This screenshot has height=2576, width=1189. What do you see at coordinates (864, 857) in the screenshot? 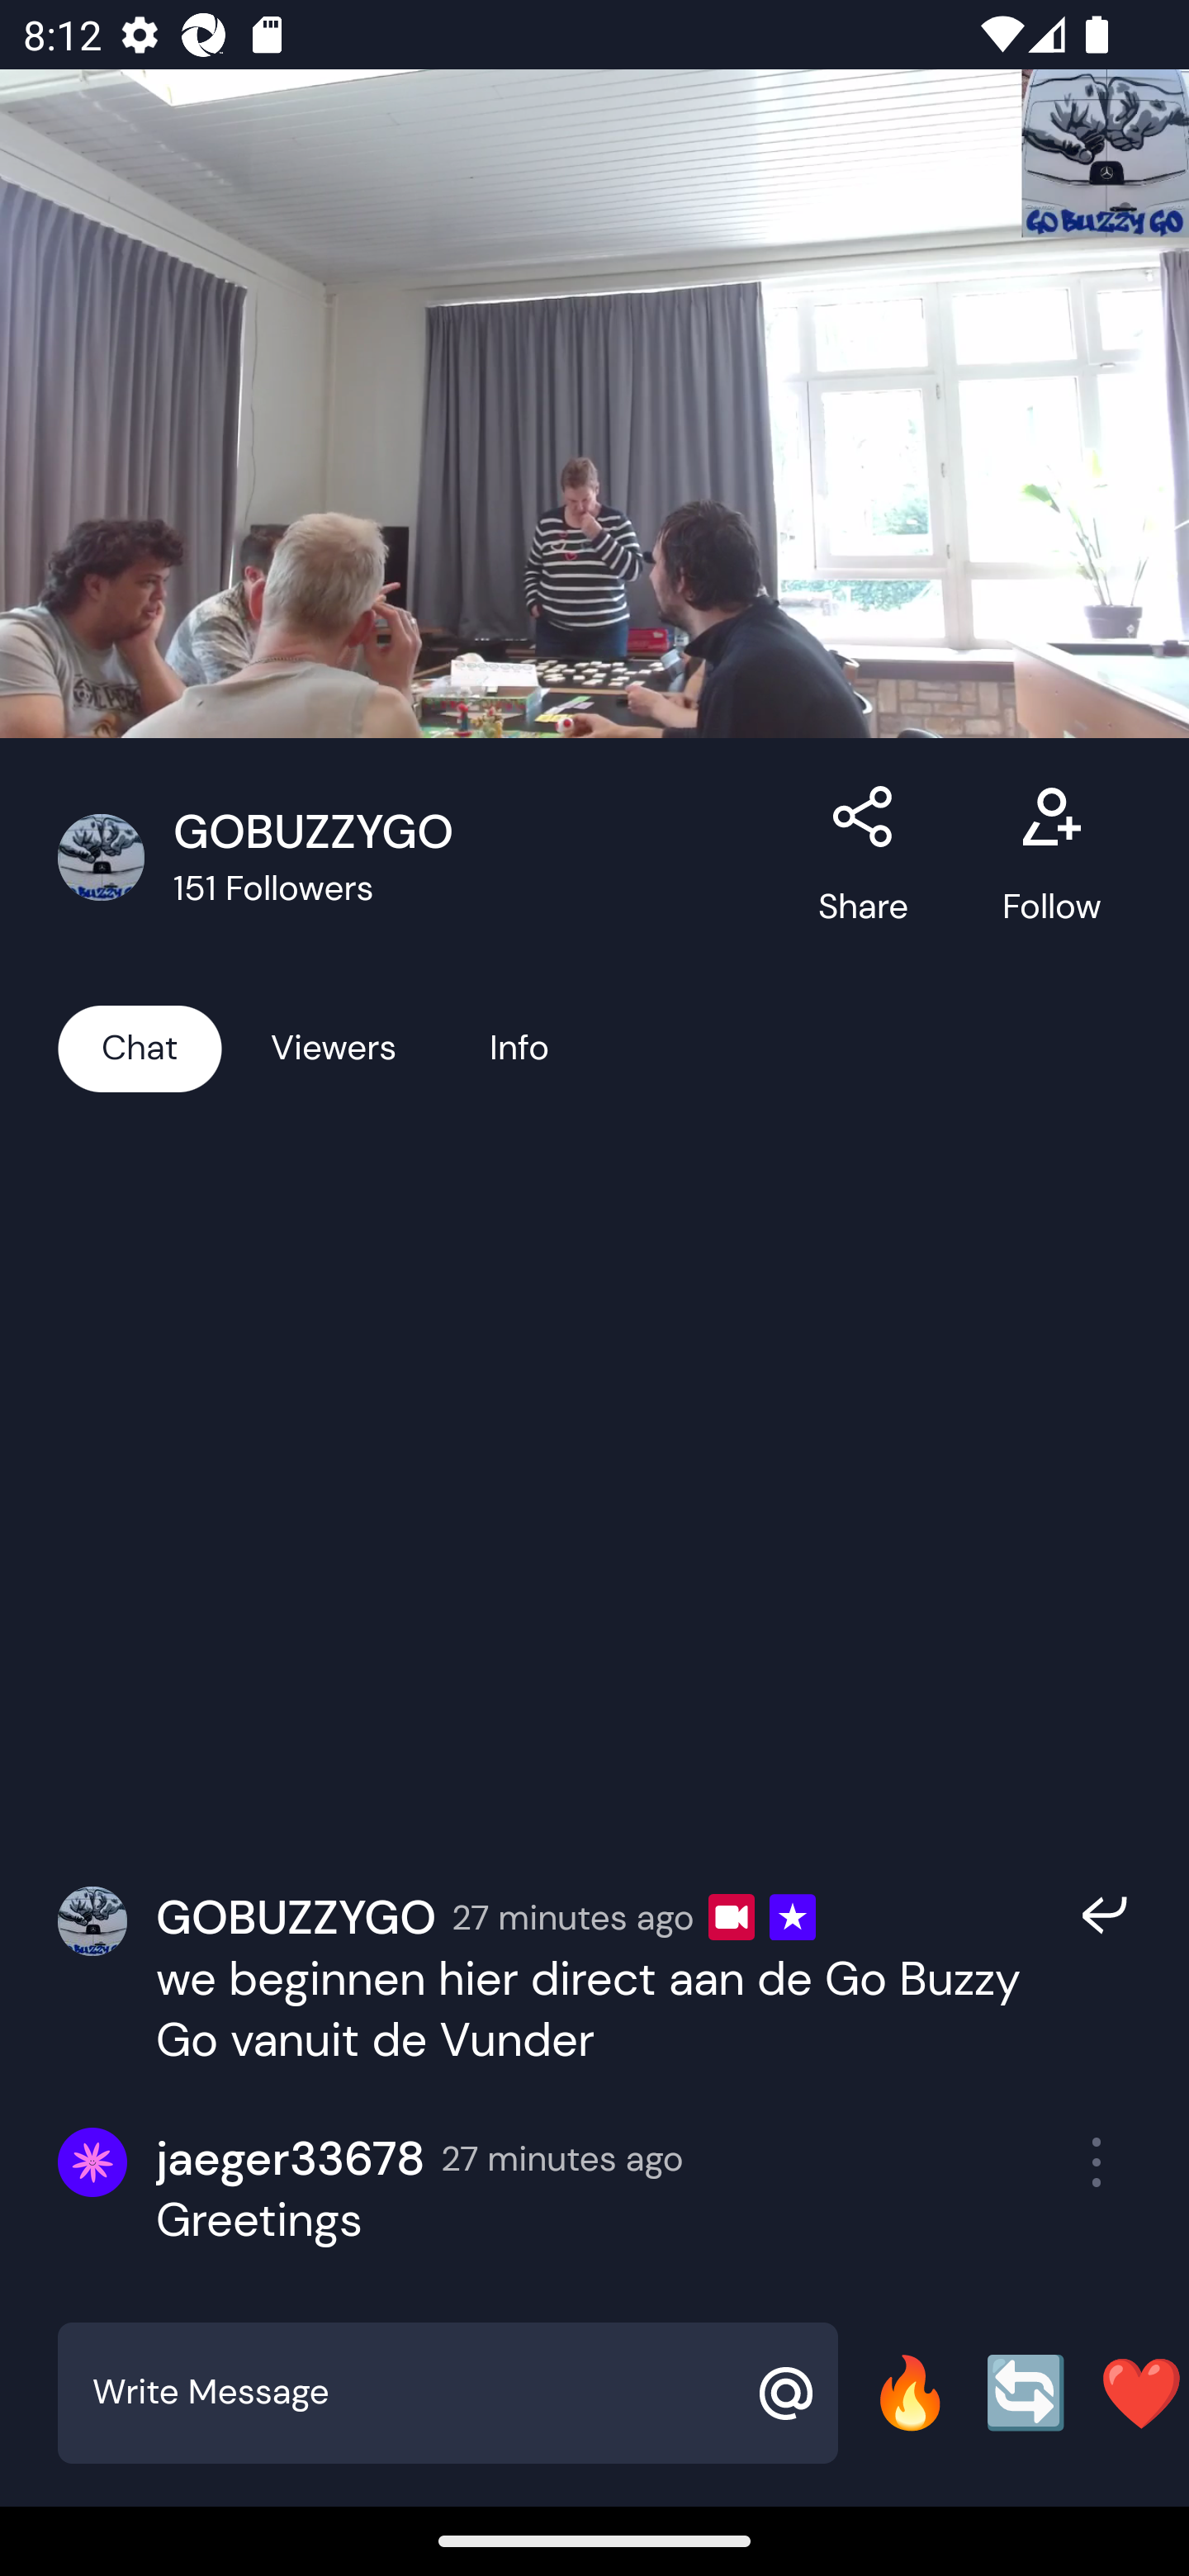
I see `Share` at bounding box center [864, 857].